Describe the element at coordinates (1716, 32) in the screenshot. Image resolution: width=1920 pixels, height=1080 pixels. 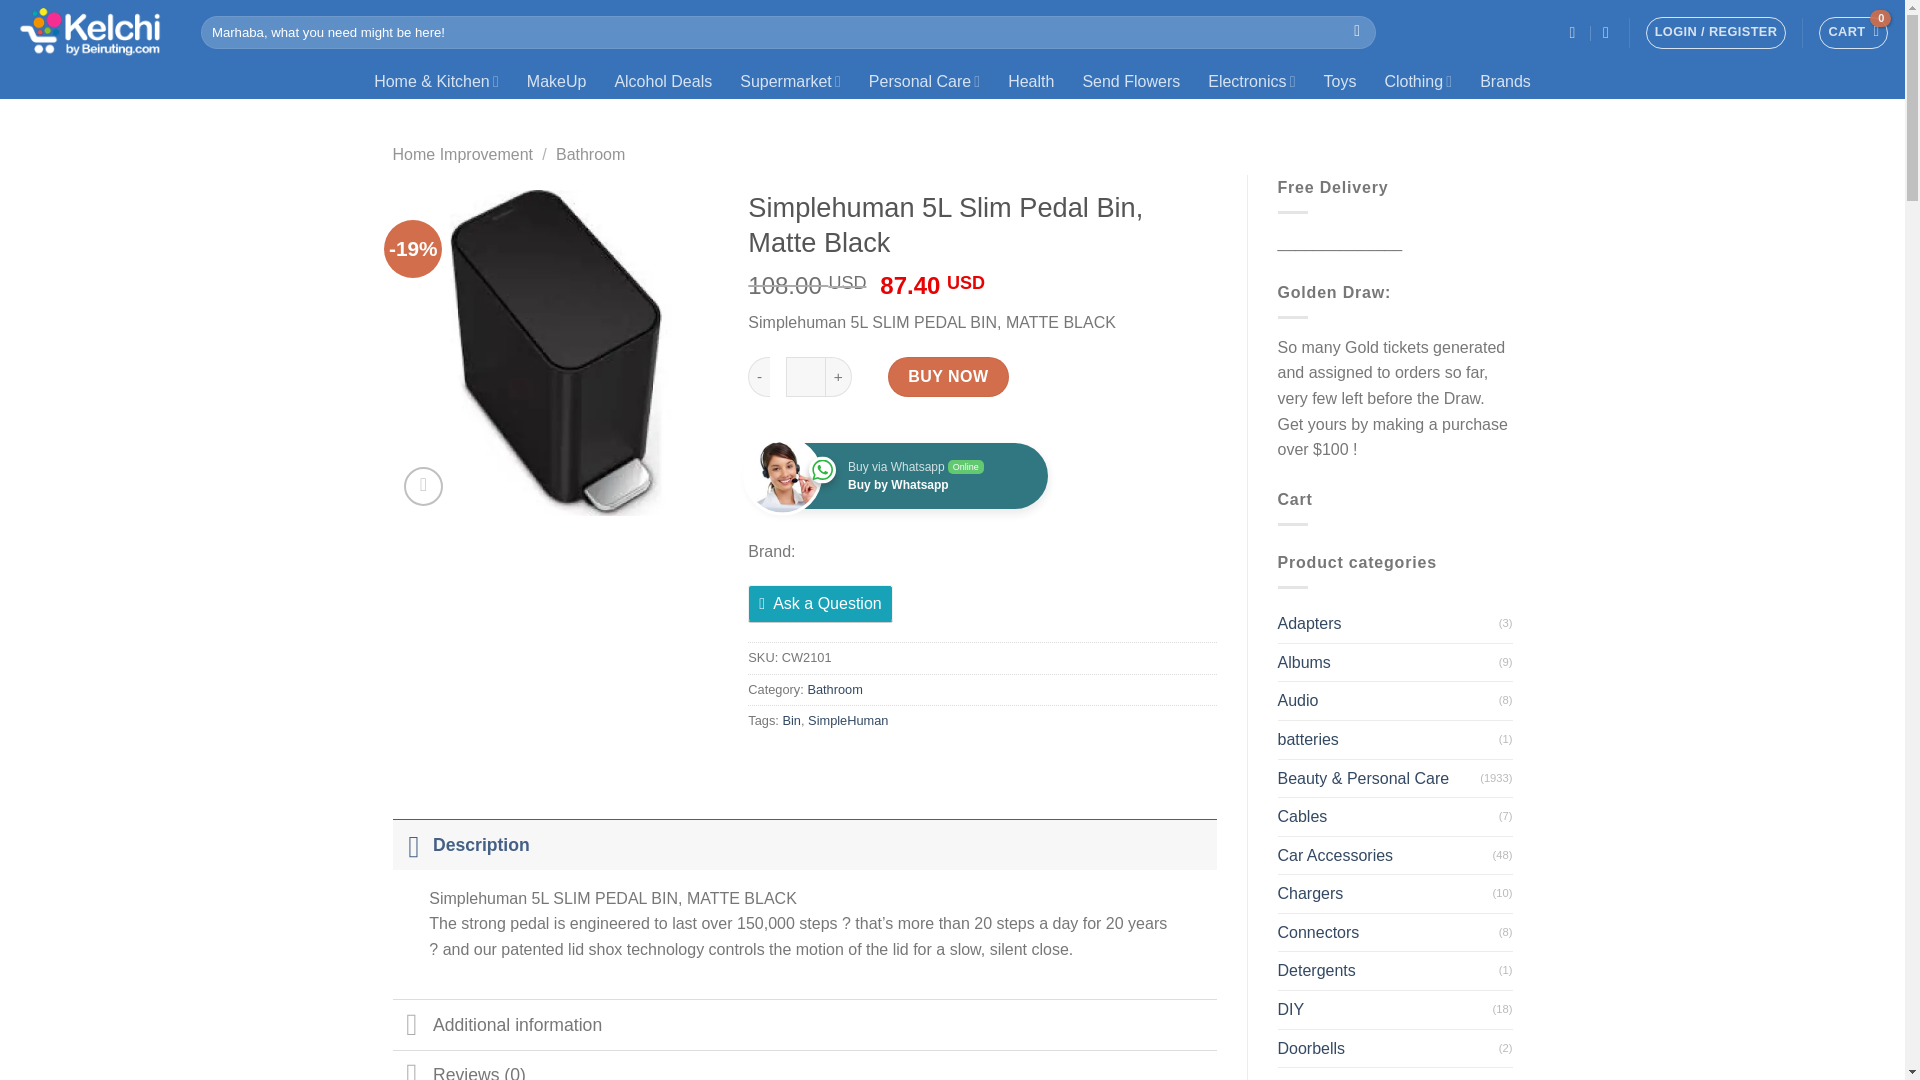
I see `Login` at that location.